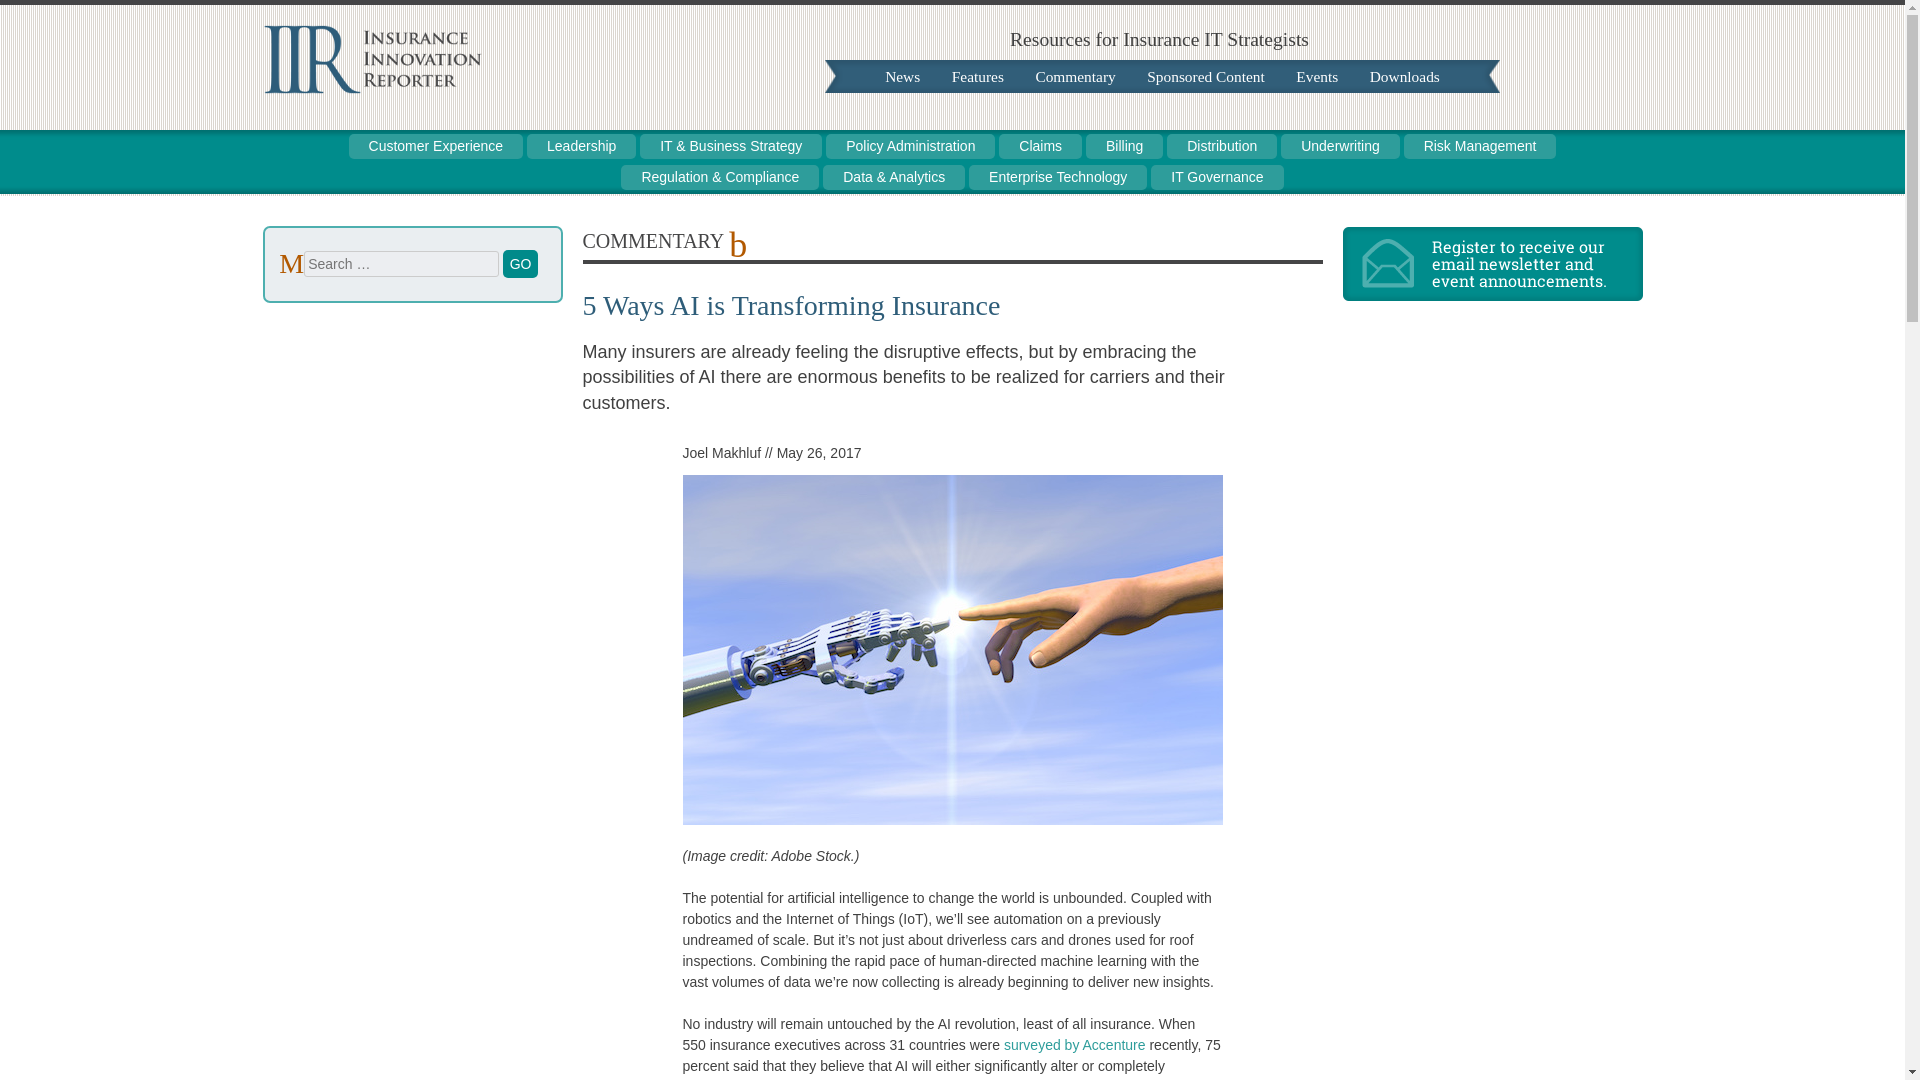  What do you see at coordinates (896, 76) in the screenshot?
I see `Skip to content` at bounding box center [896, 76].